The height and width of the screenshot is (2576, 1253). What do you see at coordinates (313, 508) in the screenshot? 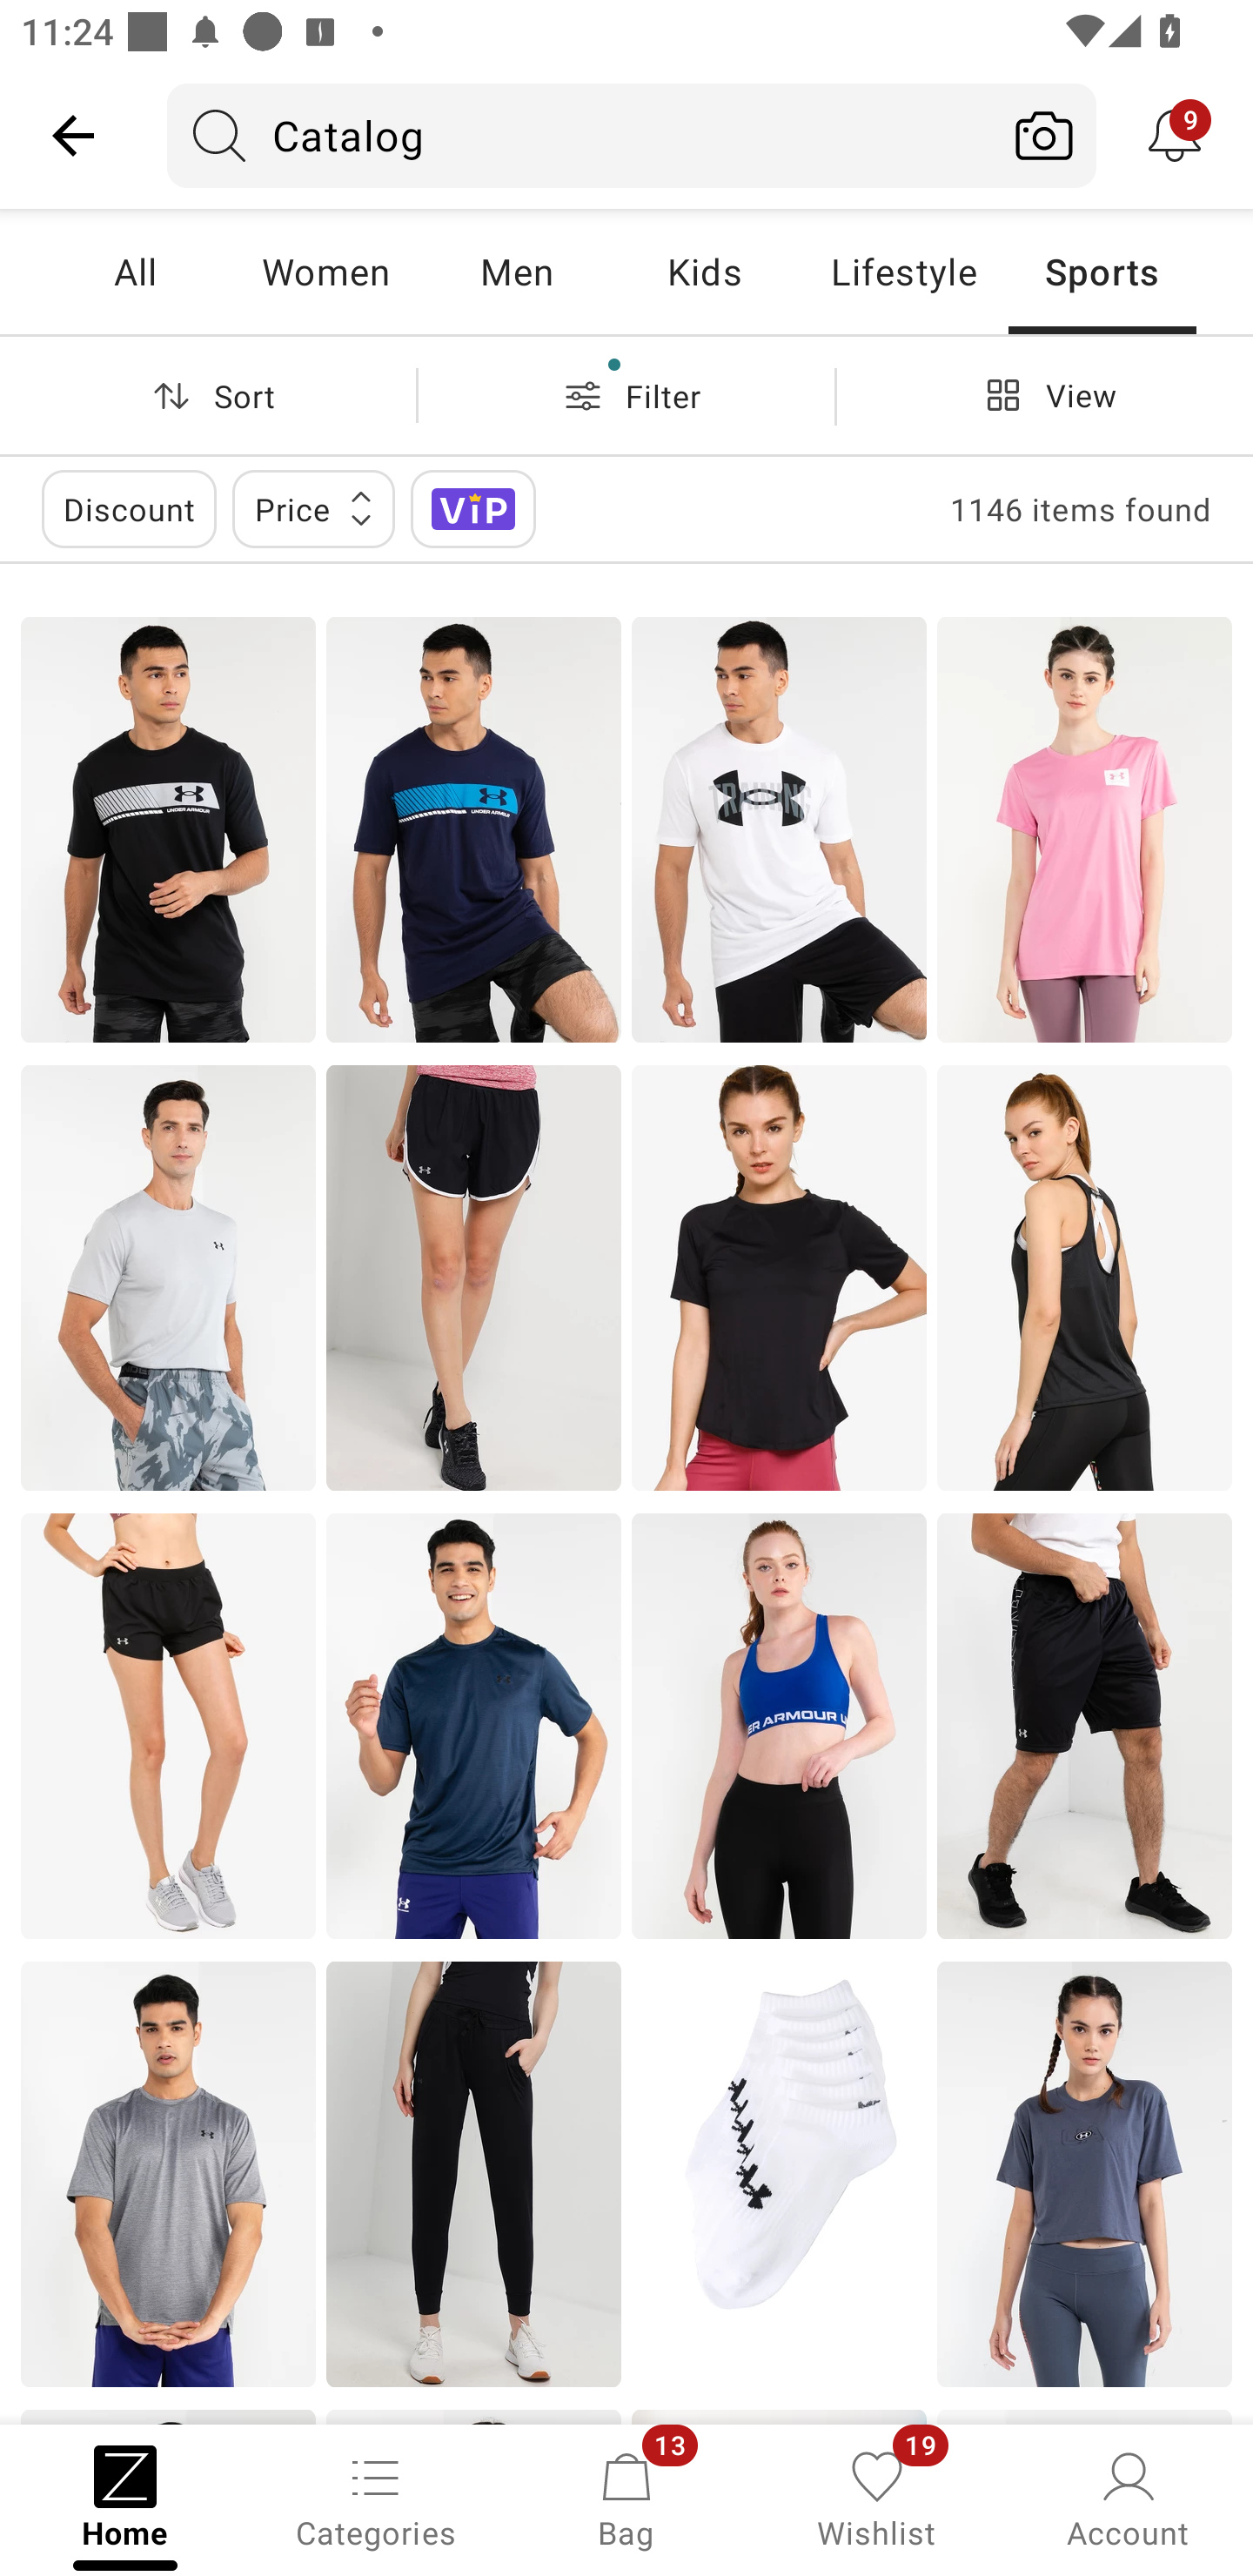
I see `Price` at bounding box center [313, 508].